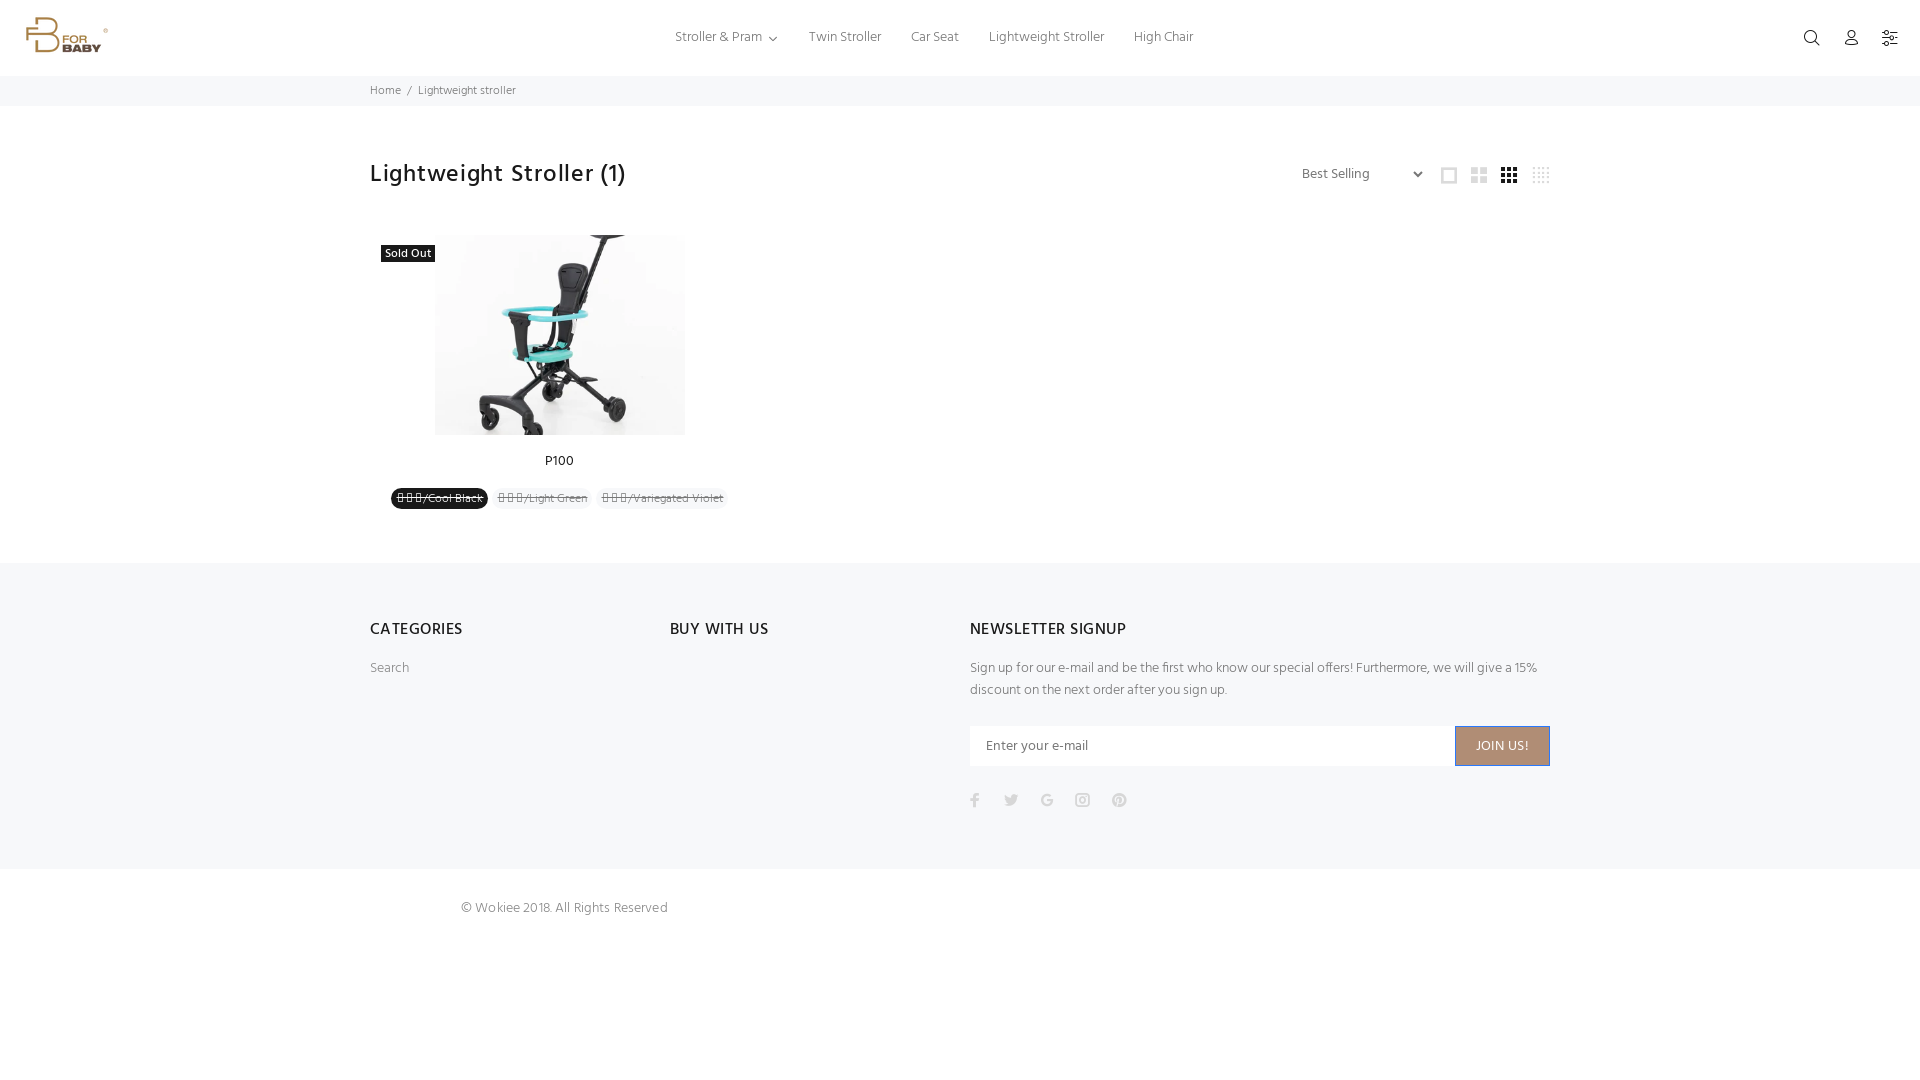 This screenshot has height=1080, width=1920. I want to click on Lightweight Stroller, so click(1046, 38).